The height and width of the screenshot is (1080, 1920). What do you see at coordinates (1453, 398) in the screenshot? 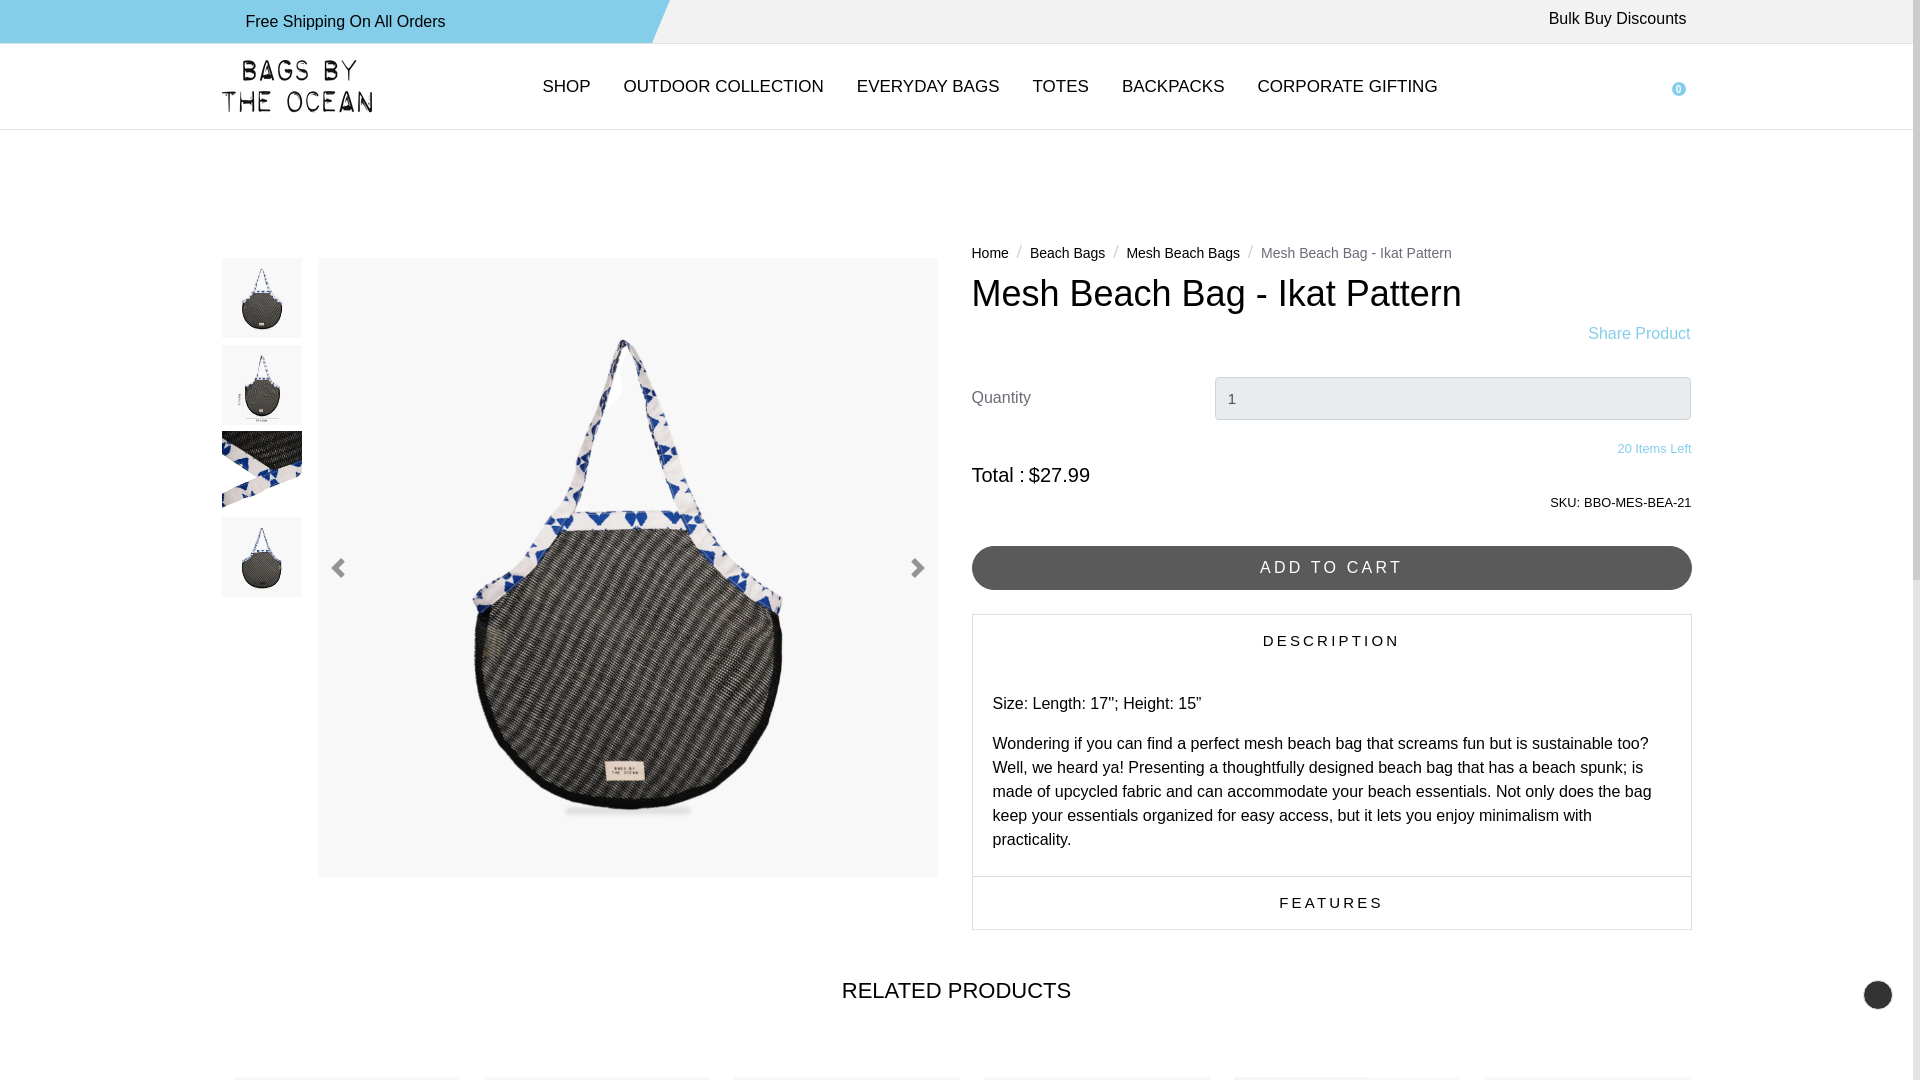
I see `1` at bounding box center [1453, 398].